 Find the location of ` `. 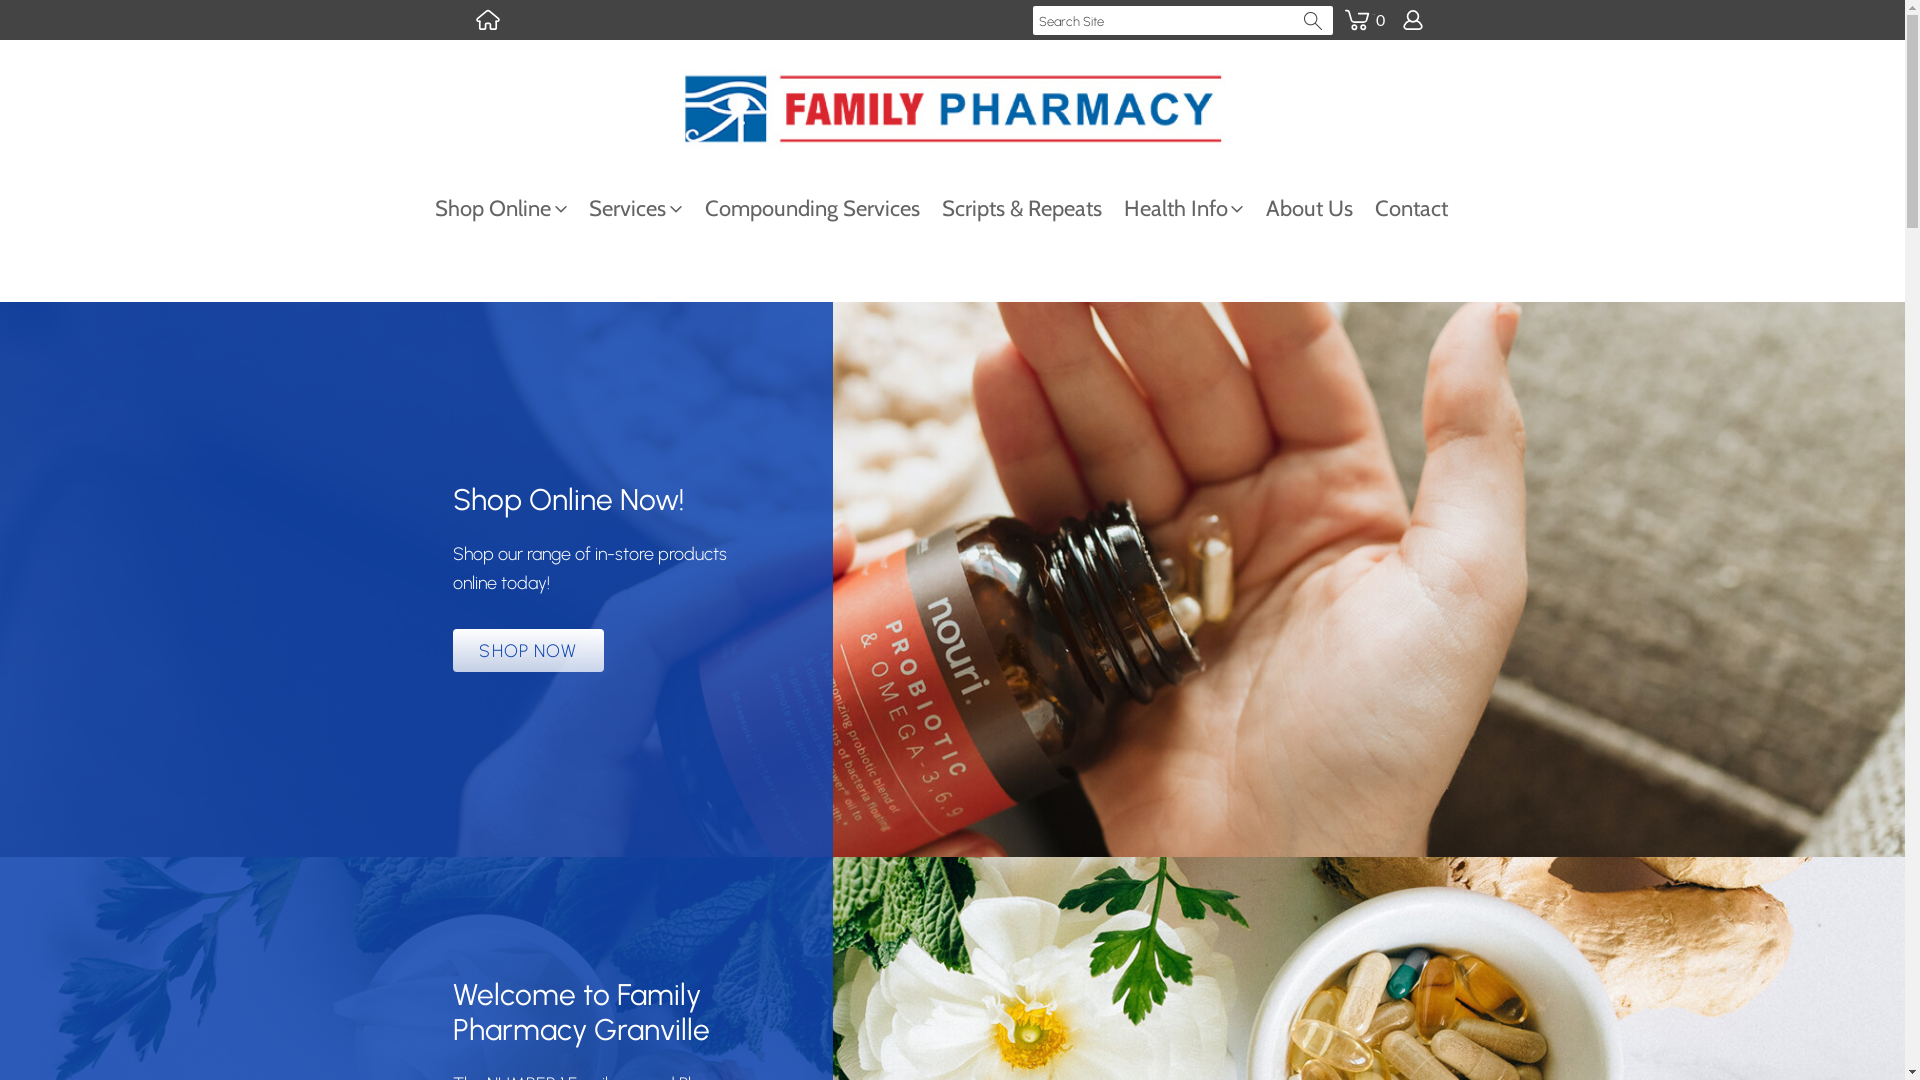

  is located at coordinates (487, 20).